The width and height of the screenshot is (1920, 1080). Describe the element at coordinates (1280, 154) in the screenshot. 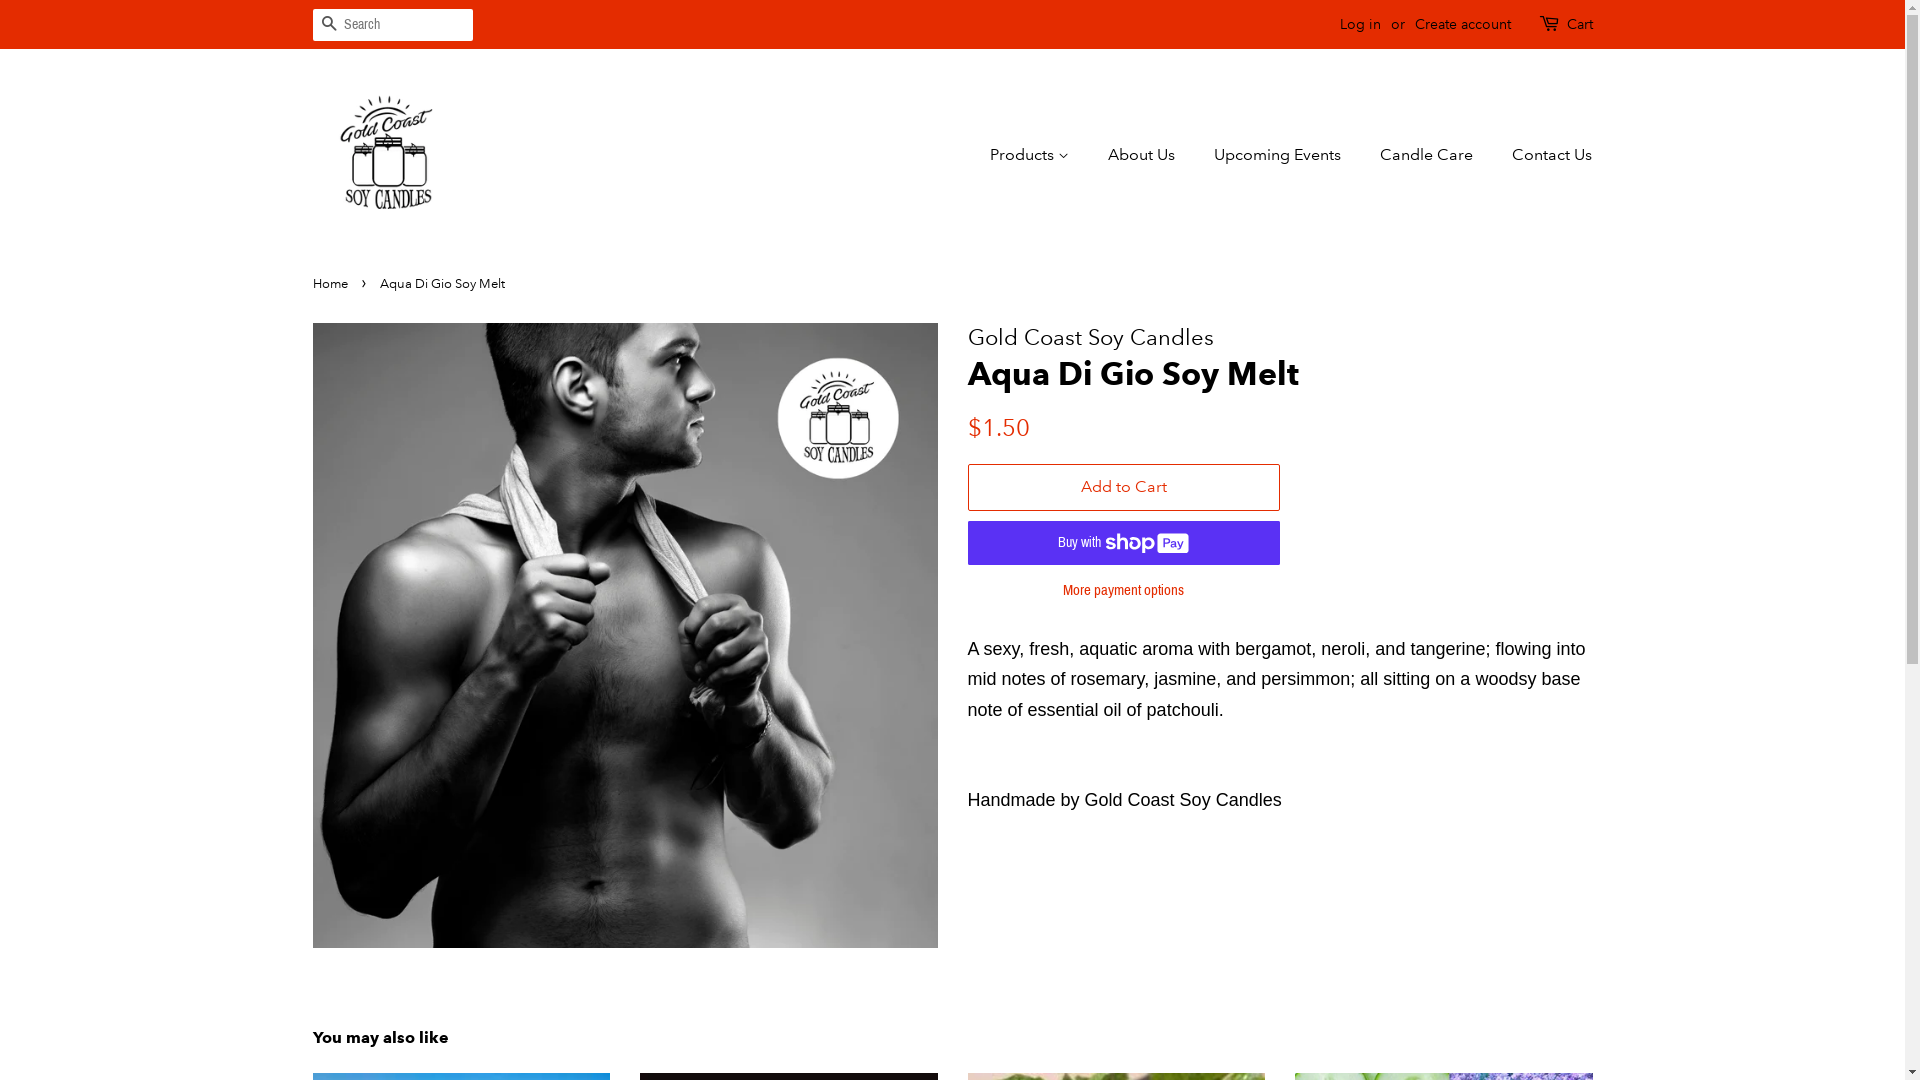

I see `Upcoming Events` at that location.